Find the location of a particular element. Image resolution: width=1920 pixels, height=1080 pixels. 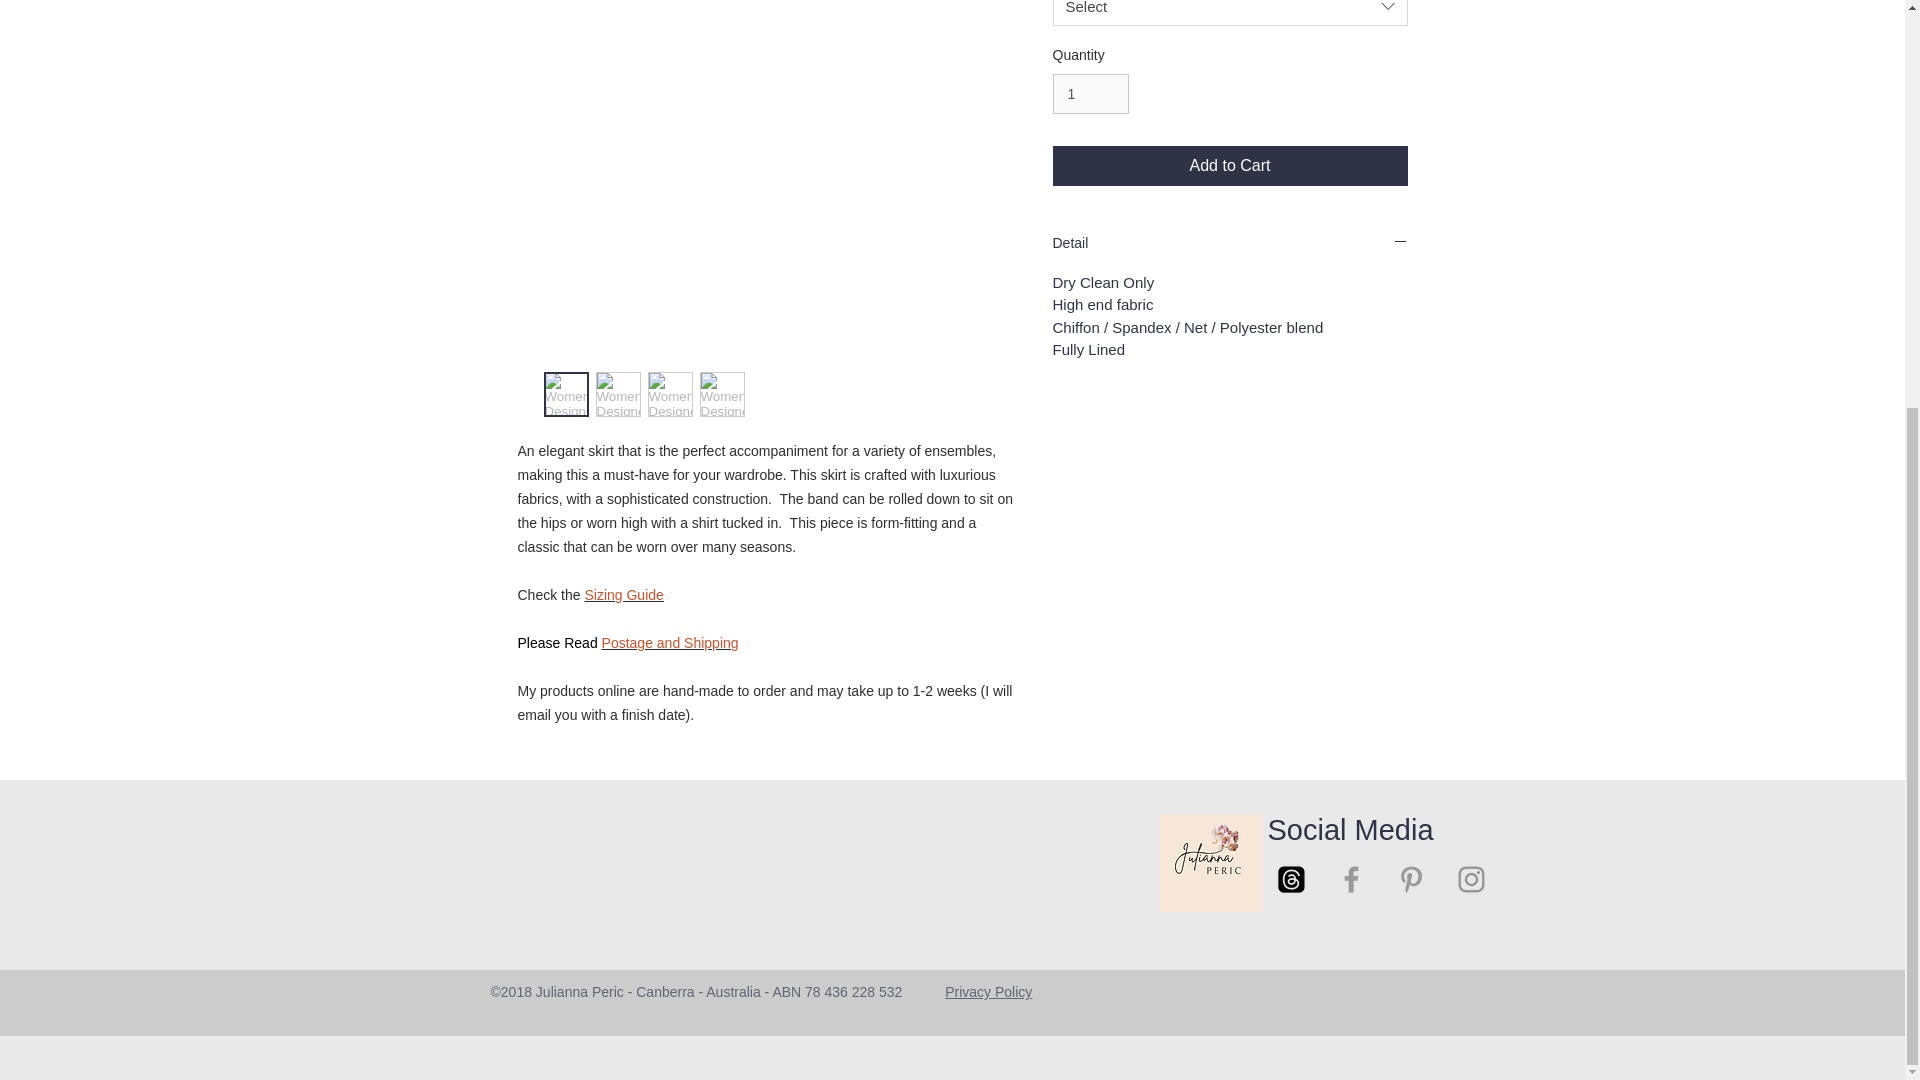

Sizing Guide is located at coordinates (622, 594).